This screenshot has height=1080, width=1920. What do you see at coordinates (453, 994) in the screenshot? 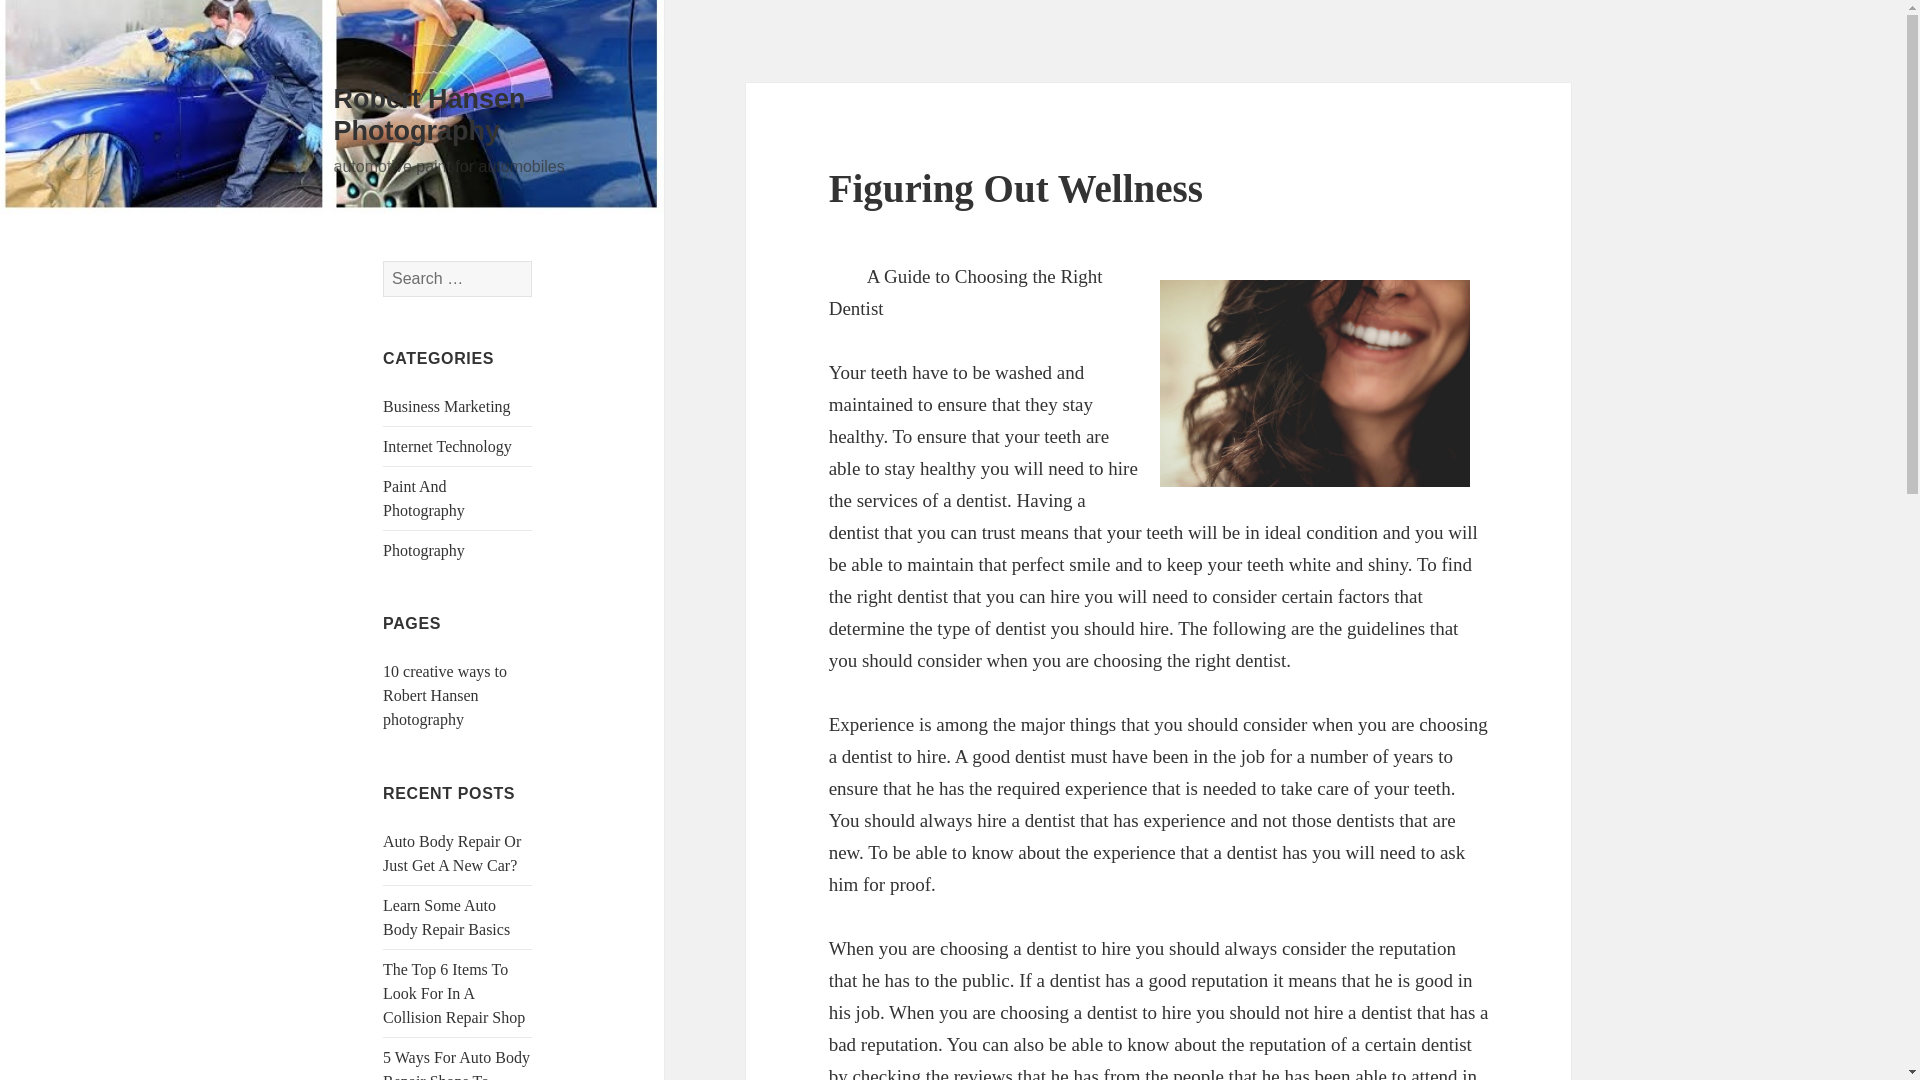
I see `The Top 6 Items To Look For In A Collision Repair Shop` at bounding box center [453, 994].